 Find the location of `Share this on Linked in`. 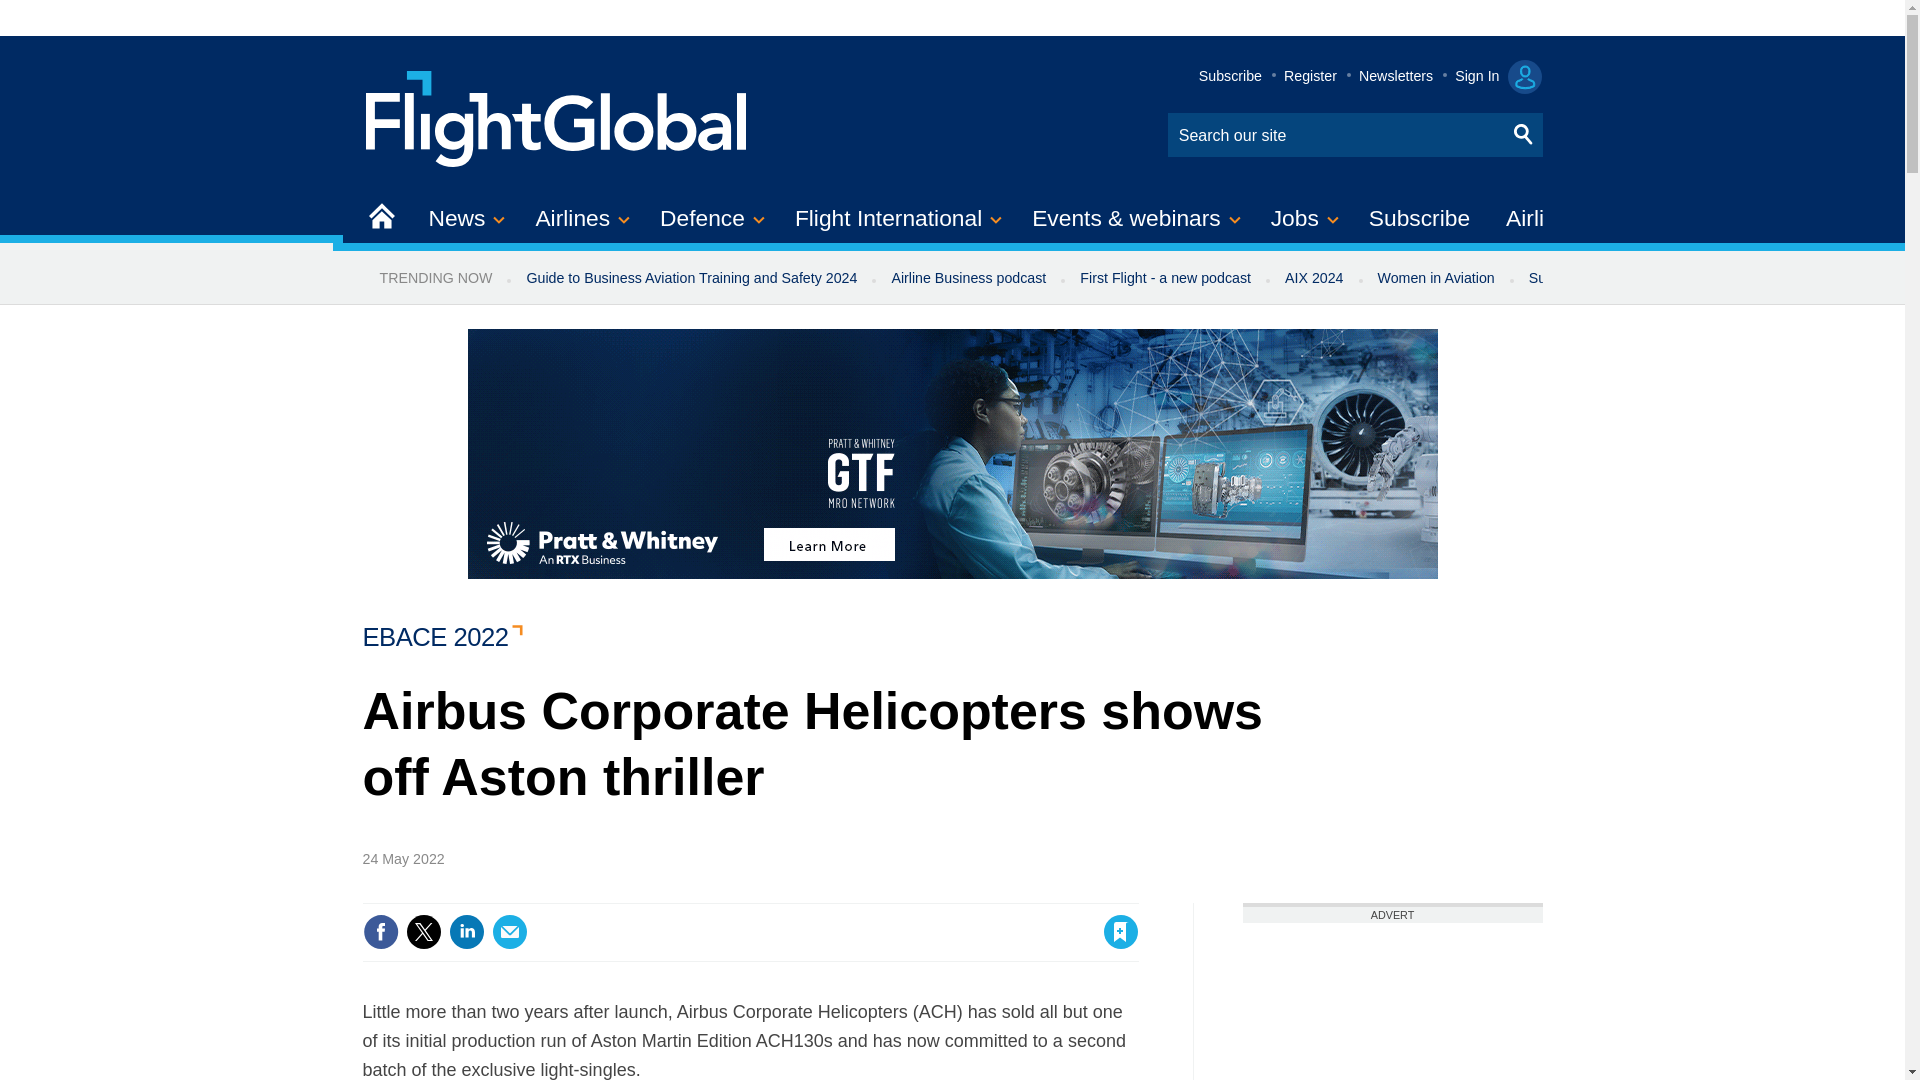

Share this on Linked in is located at coordinates (465, 932).